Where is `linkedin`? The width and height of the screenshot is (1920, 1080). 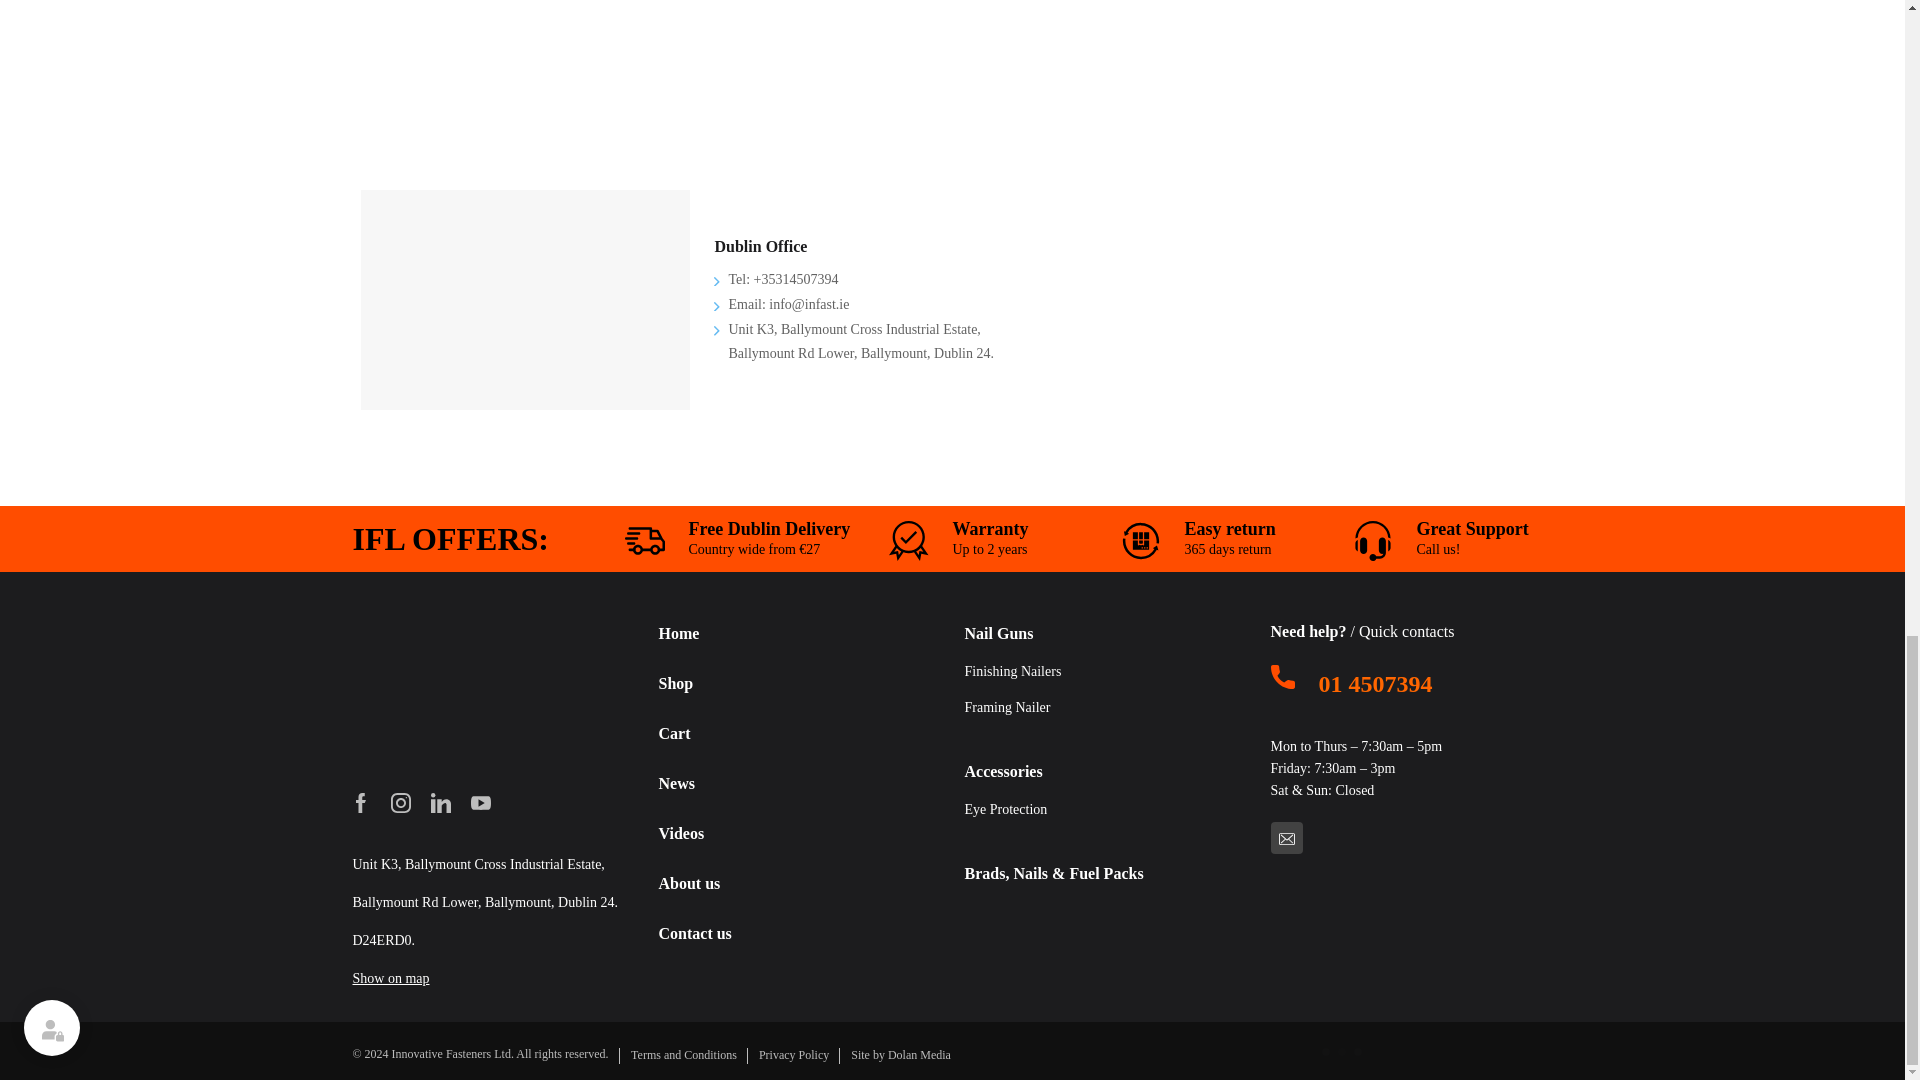
linkedin is located at coordinates (440, 802).